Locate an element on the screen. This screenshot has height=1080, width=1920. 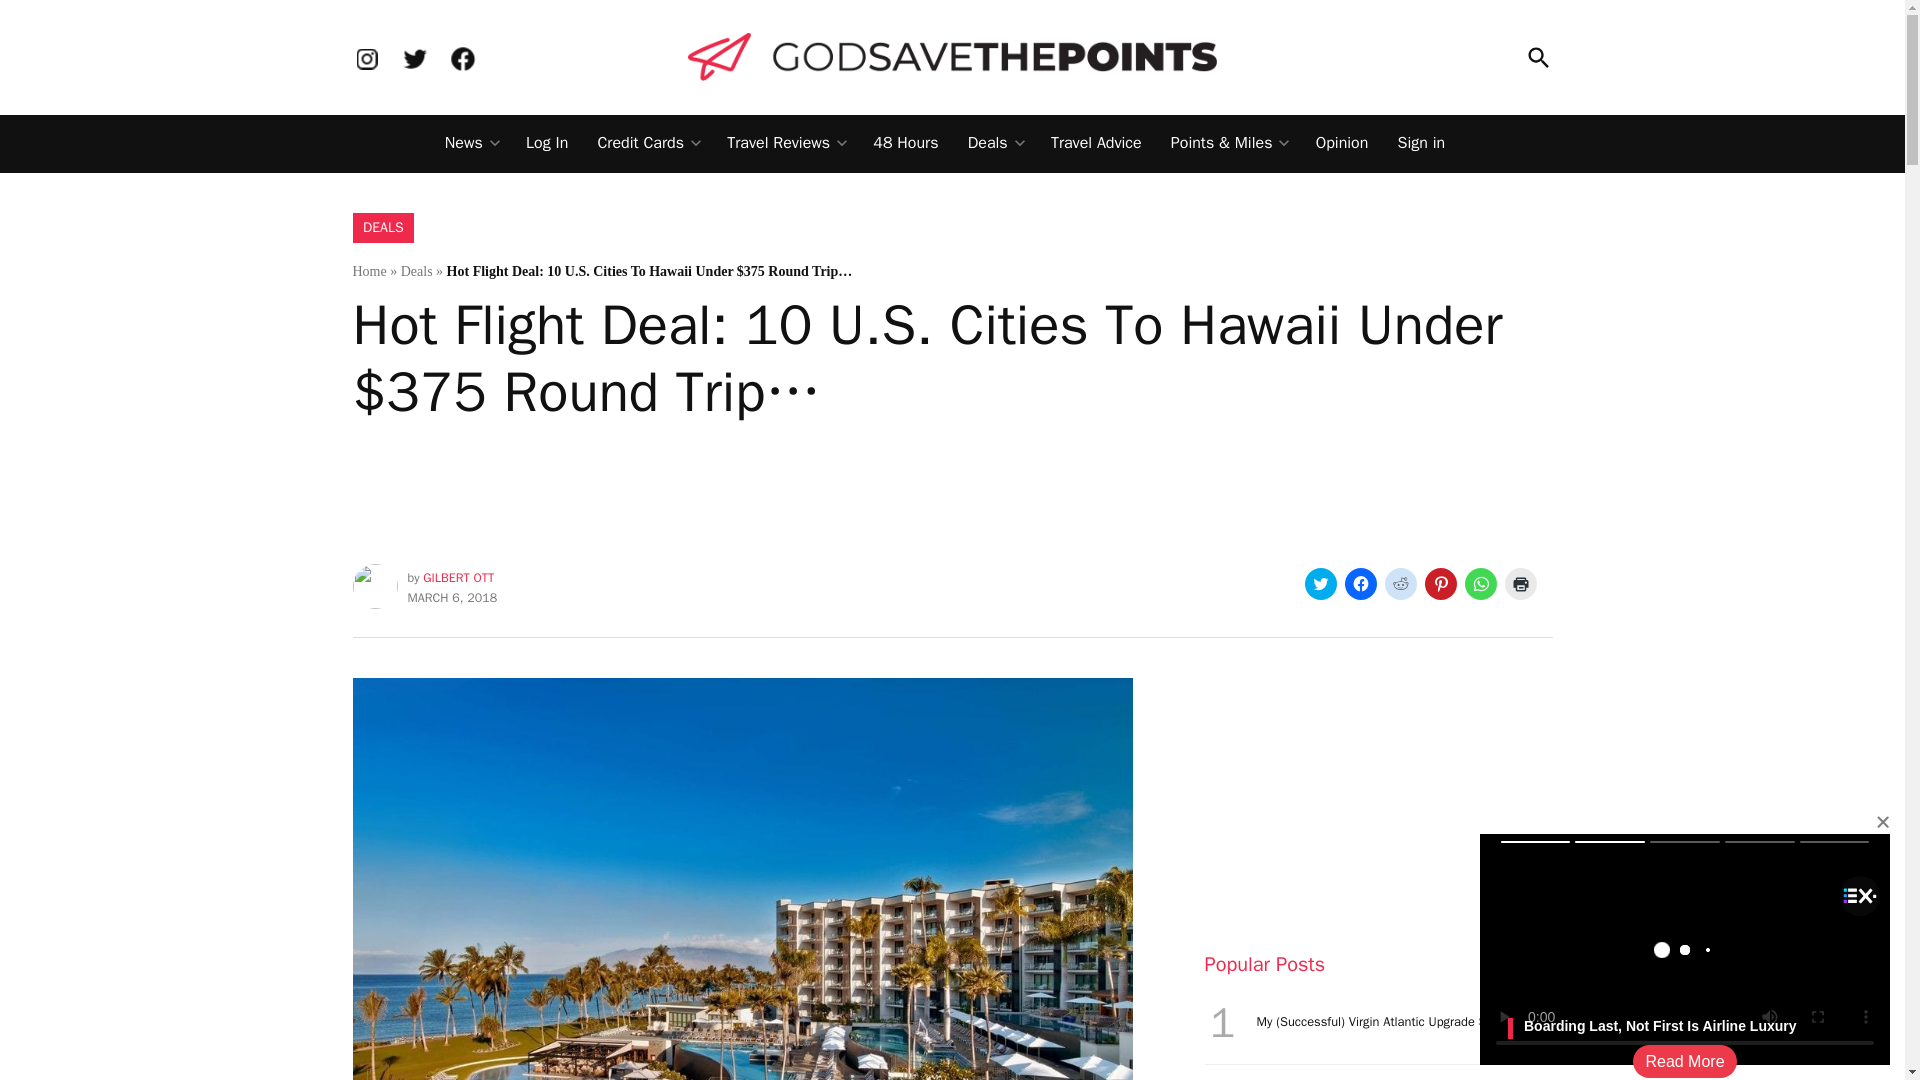
Click to print is located at coordinates (1520, 584).